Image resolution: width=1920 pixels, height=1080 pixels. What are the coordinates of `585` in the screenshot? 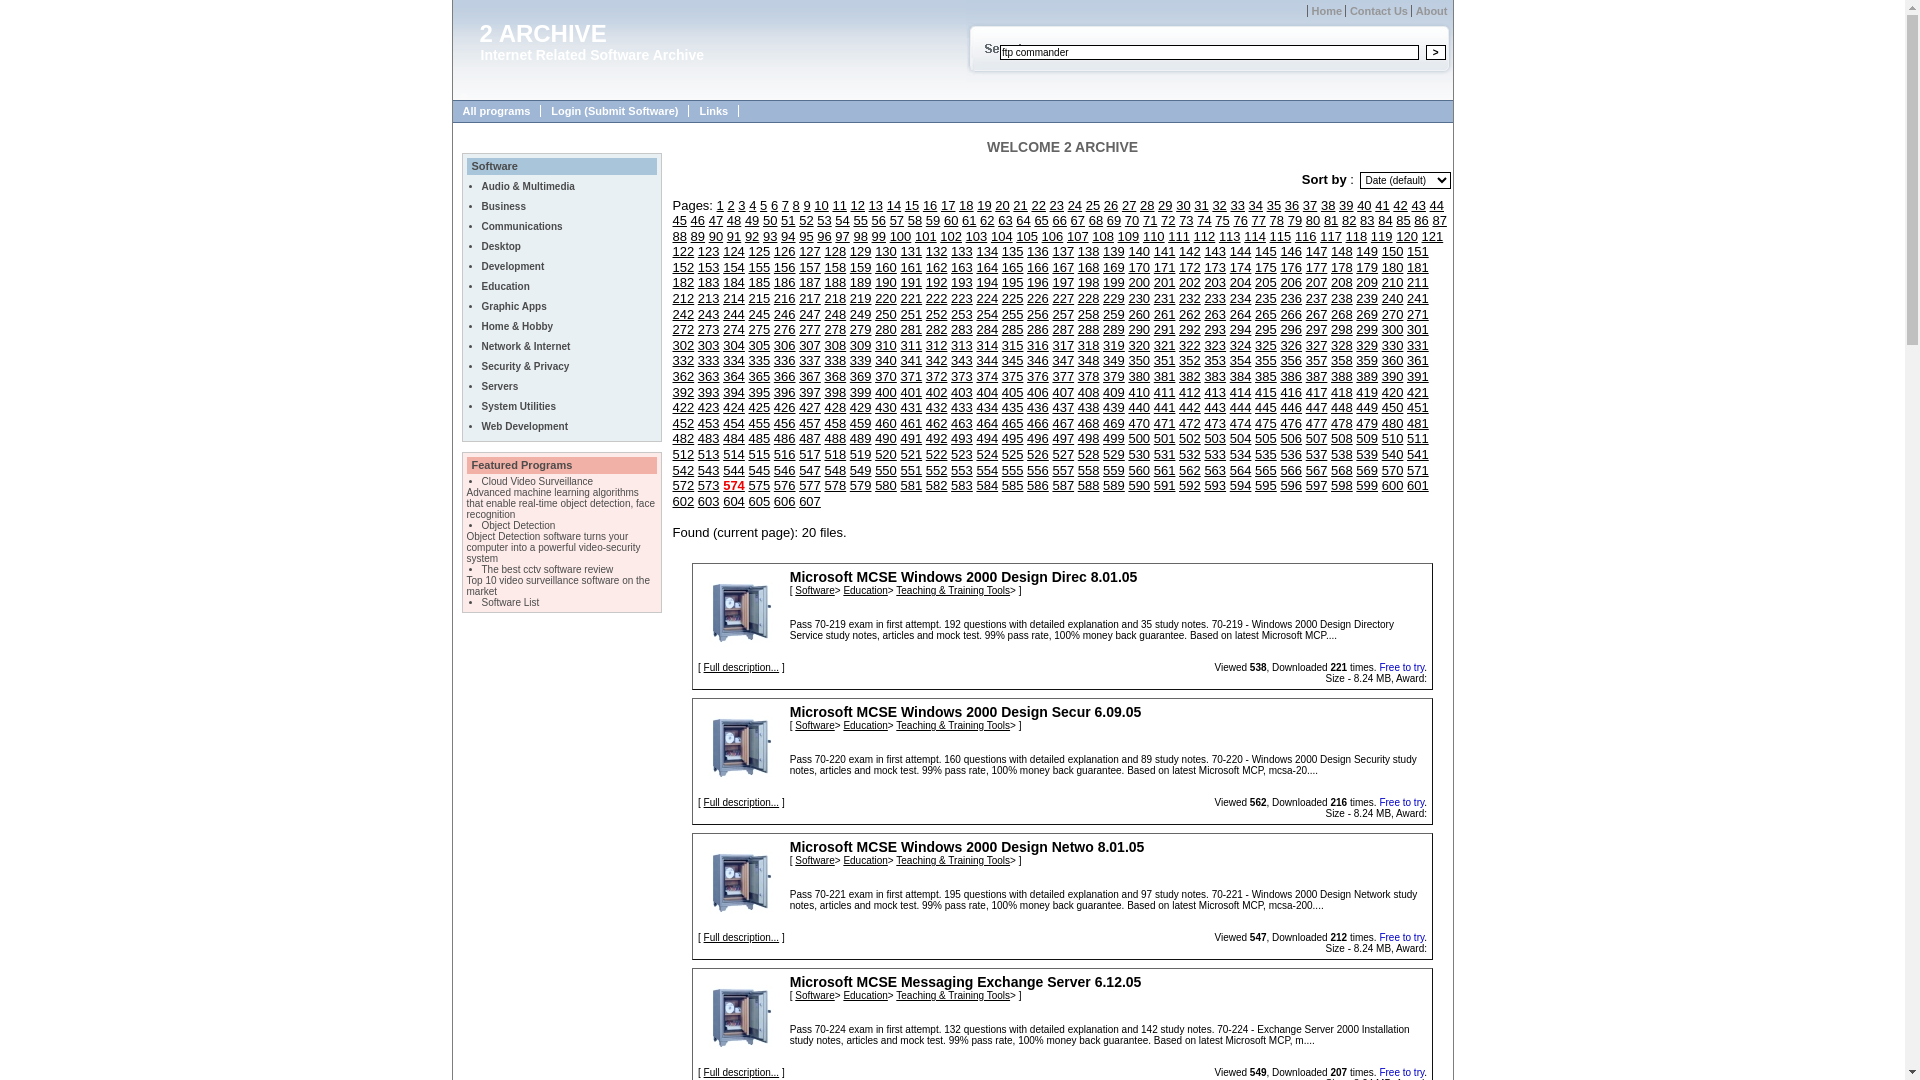 It's located at (1013, 486).